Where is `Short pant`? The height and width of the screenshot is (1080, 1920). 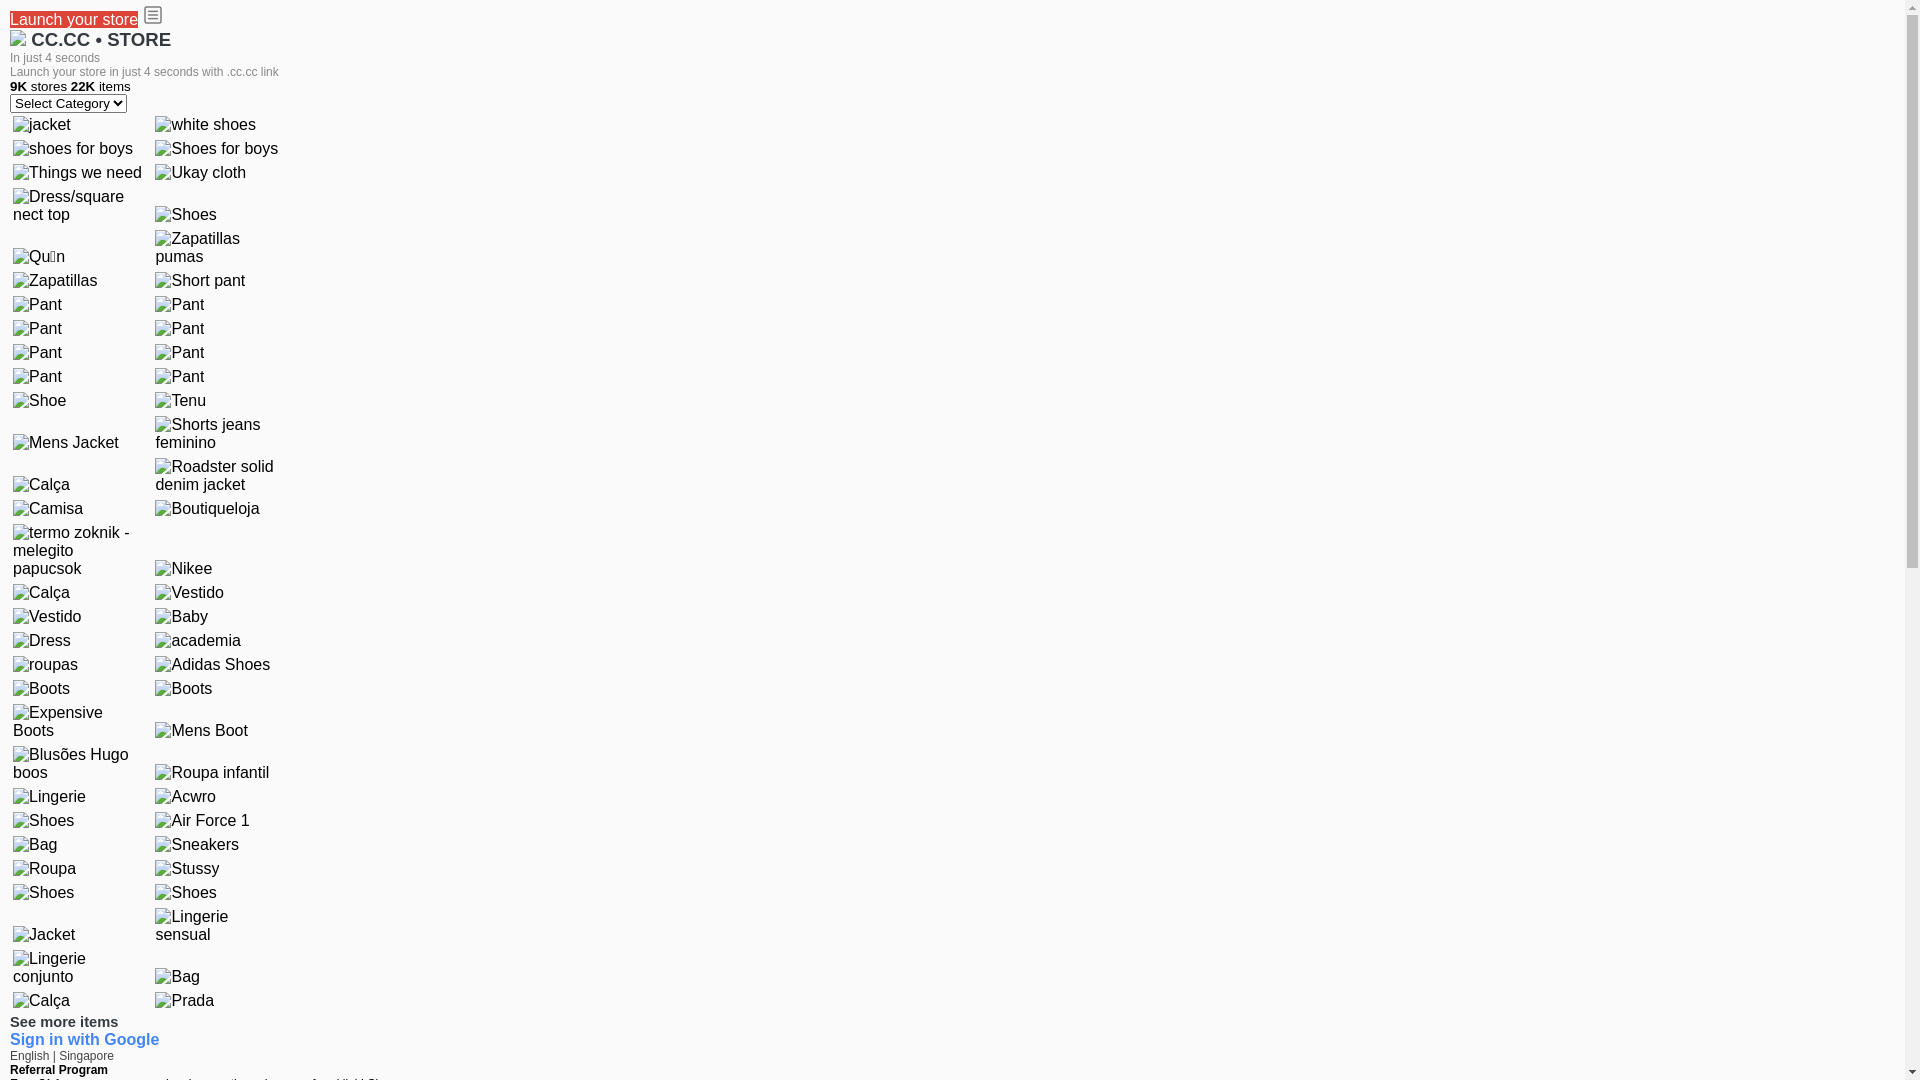 Short pant is located at coordinates (200, 281).